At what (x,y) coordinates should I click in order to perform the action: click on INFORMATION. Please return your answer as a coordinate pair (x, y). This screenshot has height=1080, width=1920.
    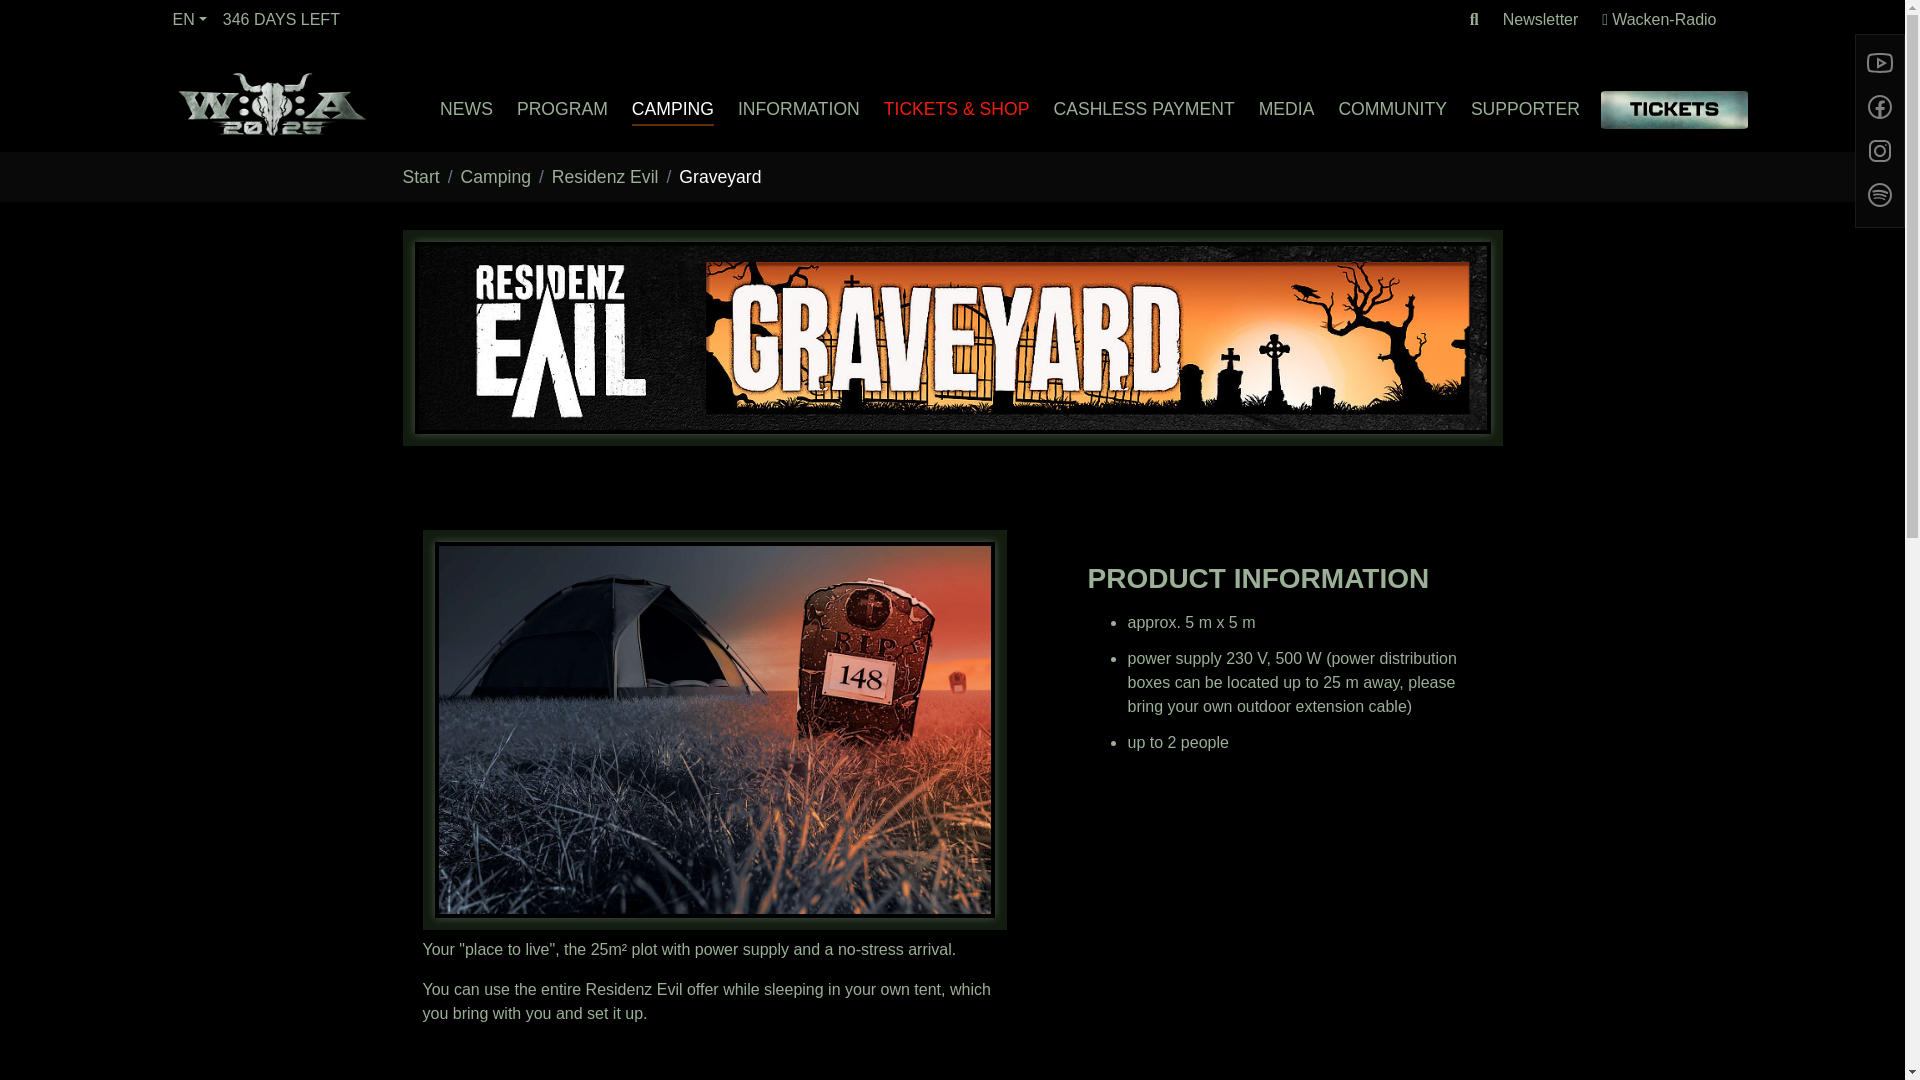
    Looking at the image, I should click on (798, 108).